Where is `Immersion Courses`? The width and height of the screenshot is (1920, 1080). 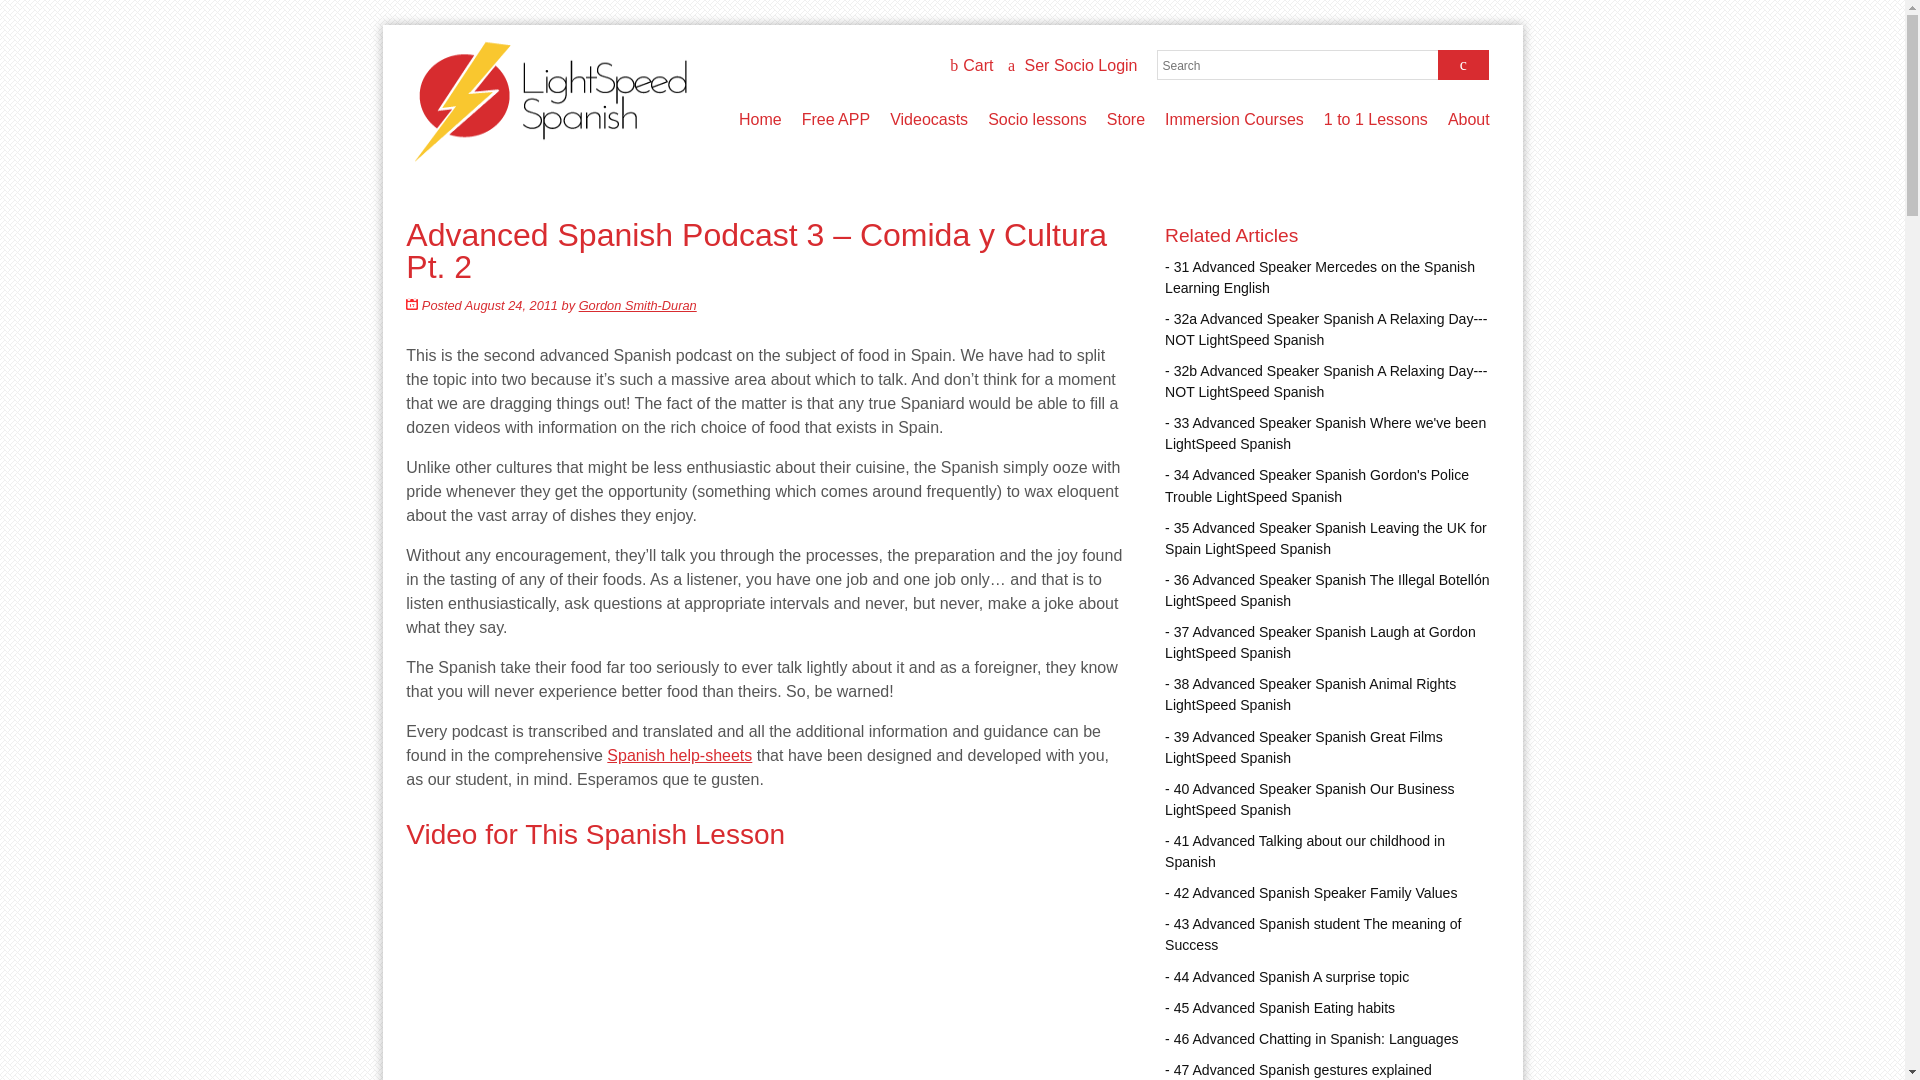 Immersion Courses is located at coordinates (1234, 120).